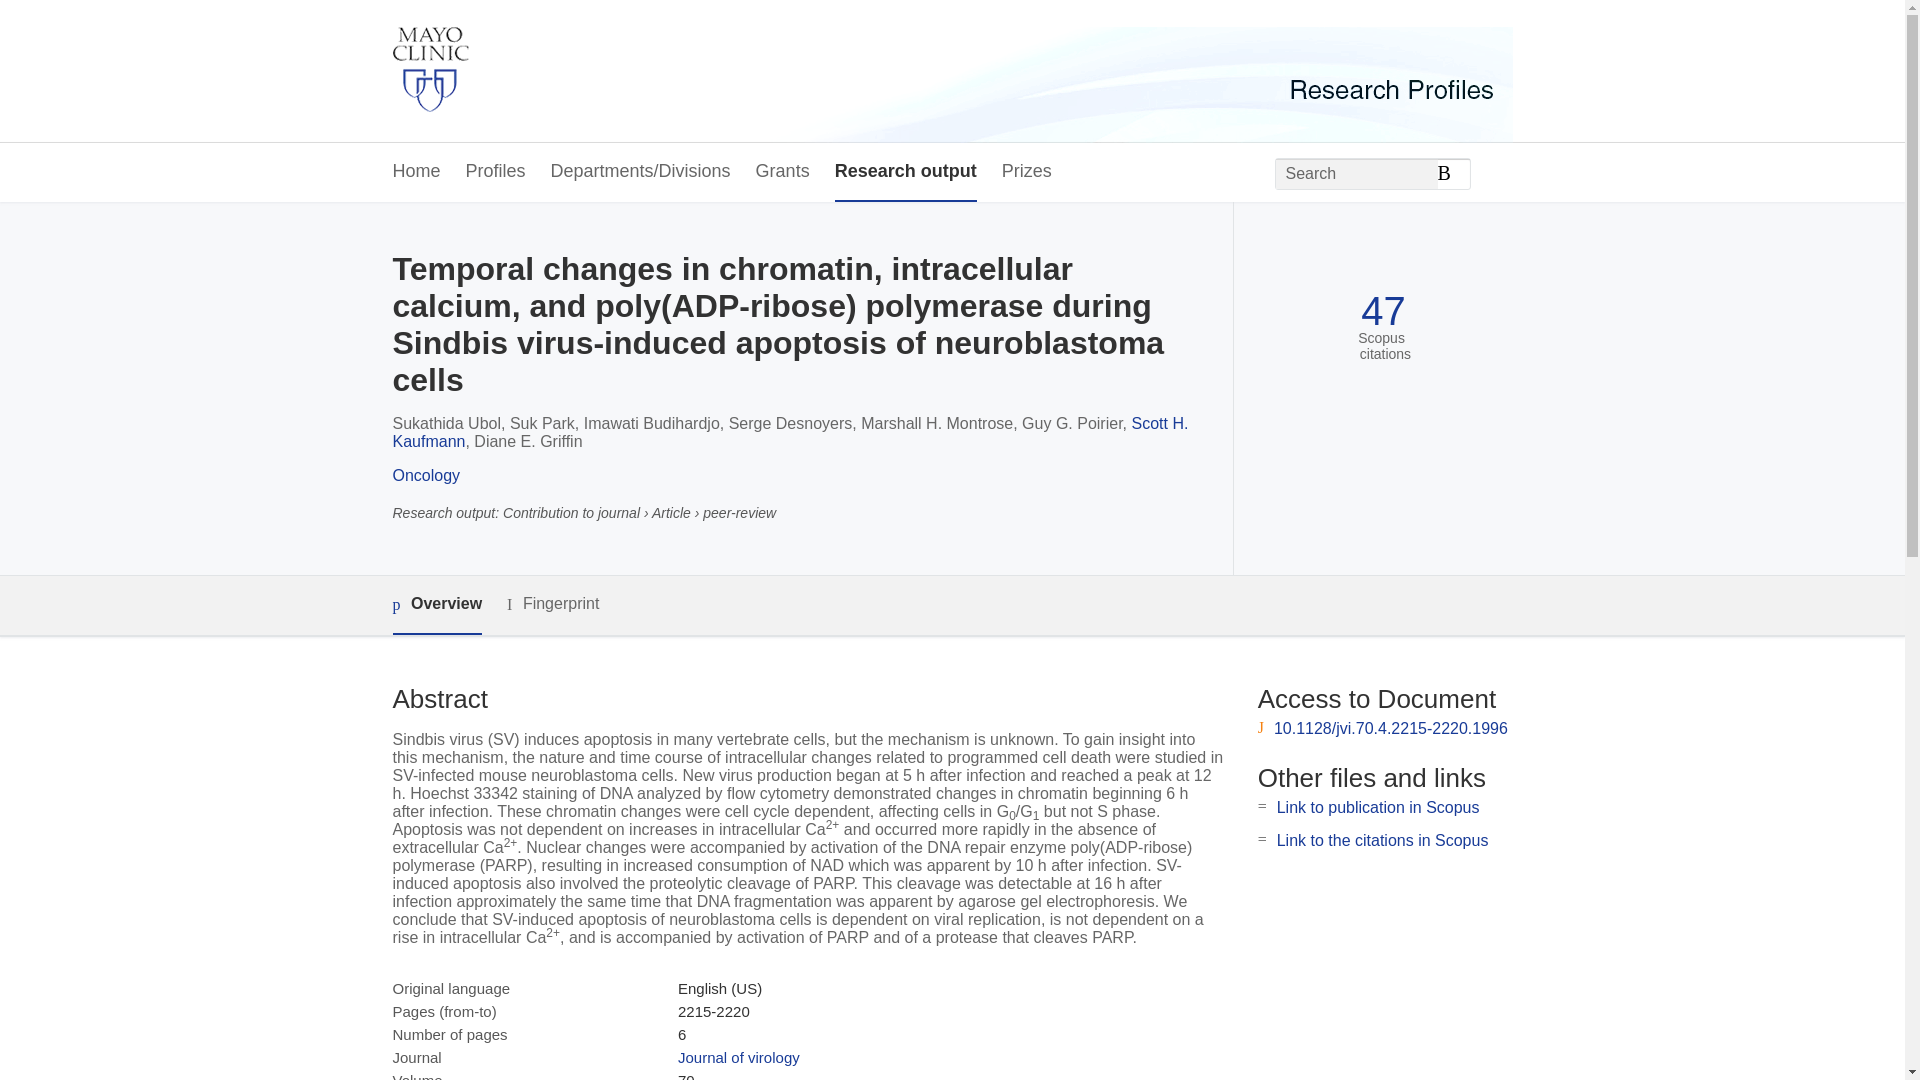 The height and width of the screenshot is (1080, 1920). Describe the element at coordinates (783, 172) in the screenshot. I see `Grants` at that location.